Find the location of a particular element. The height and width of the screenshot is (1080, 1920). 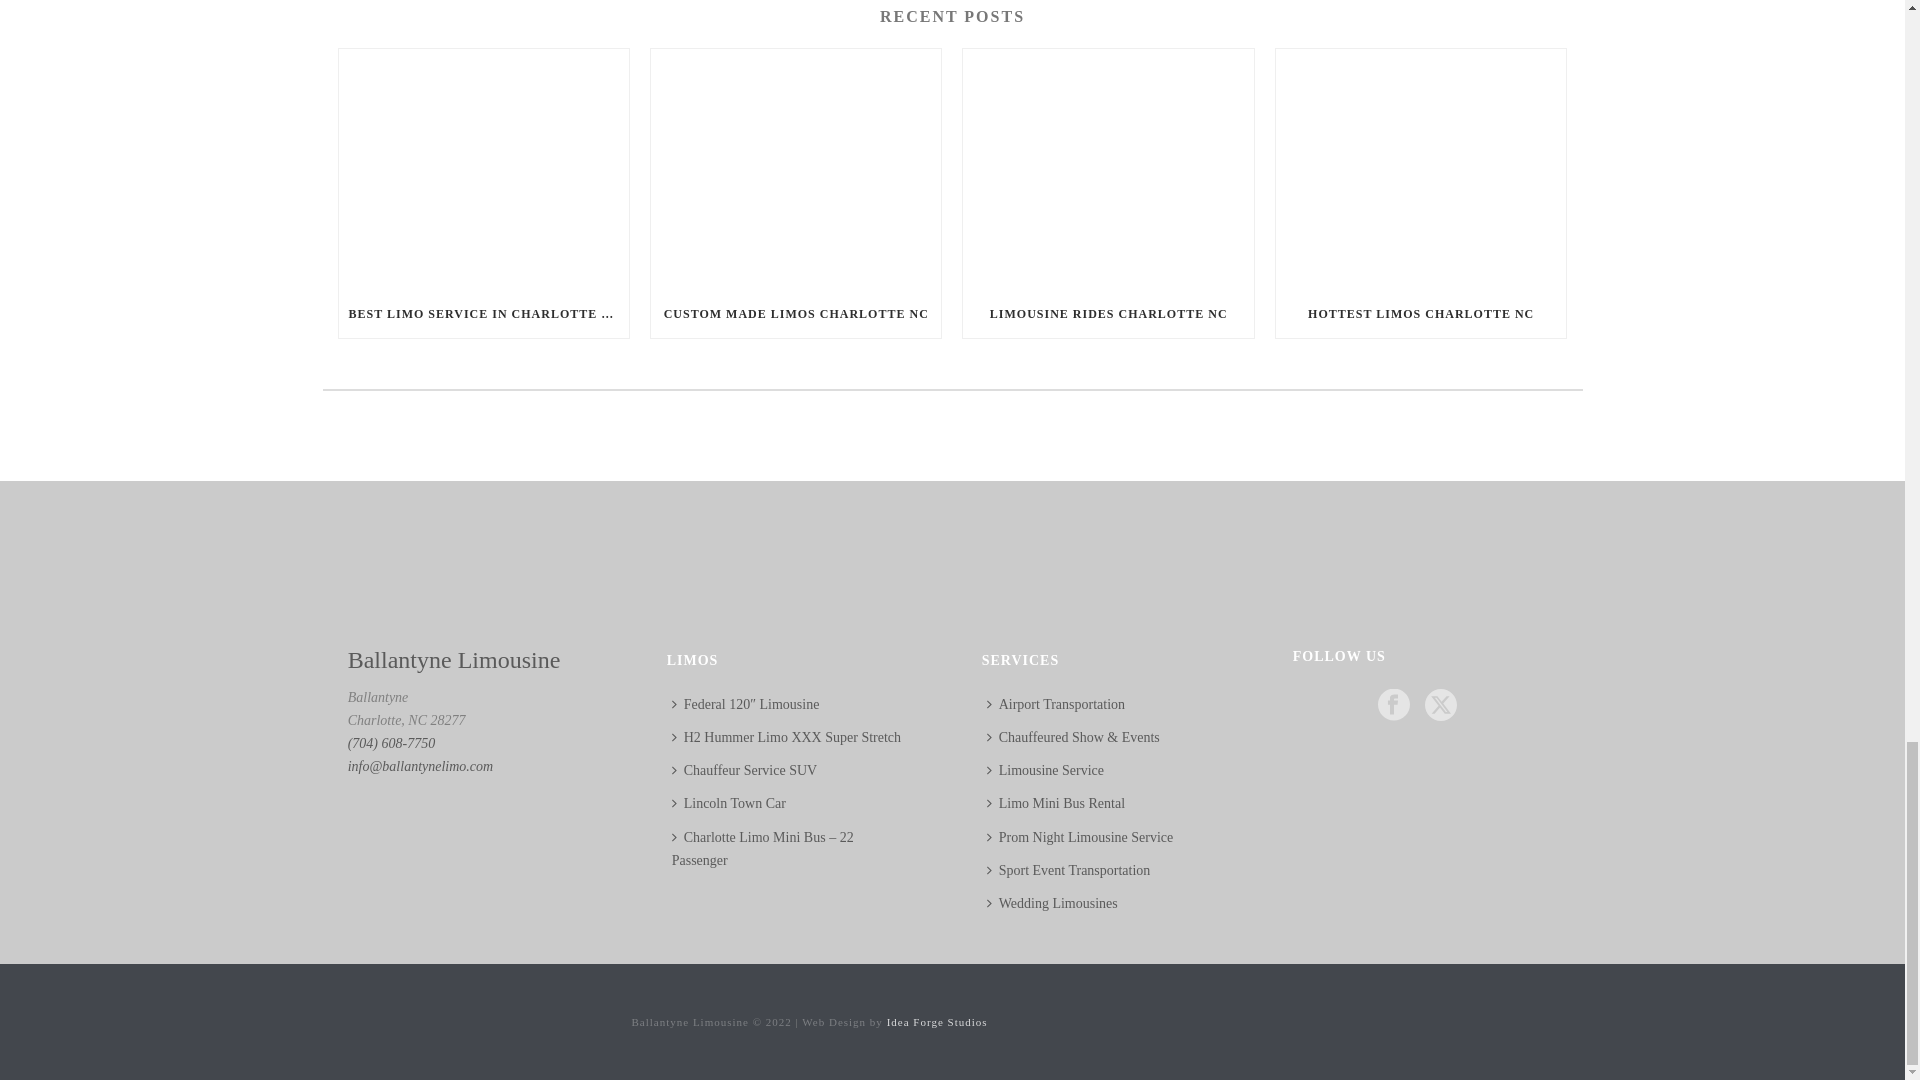

Hottest Limos Charlotte NC is located at coordinates (1421, 169).